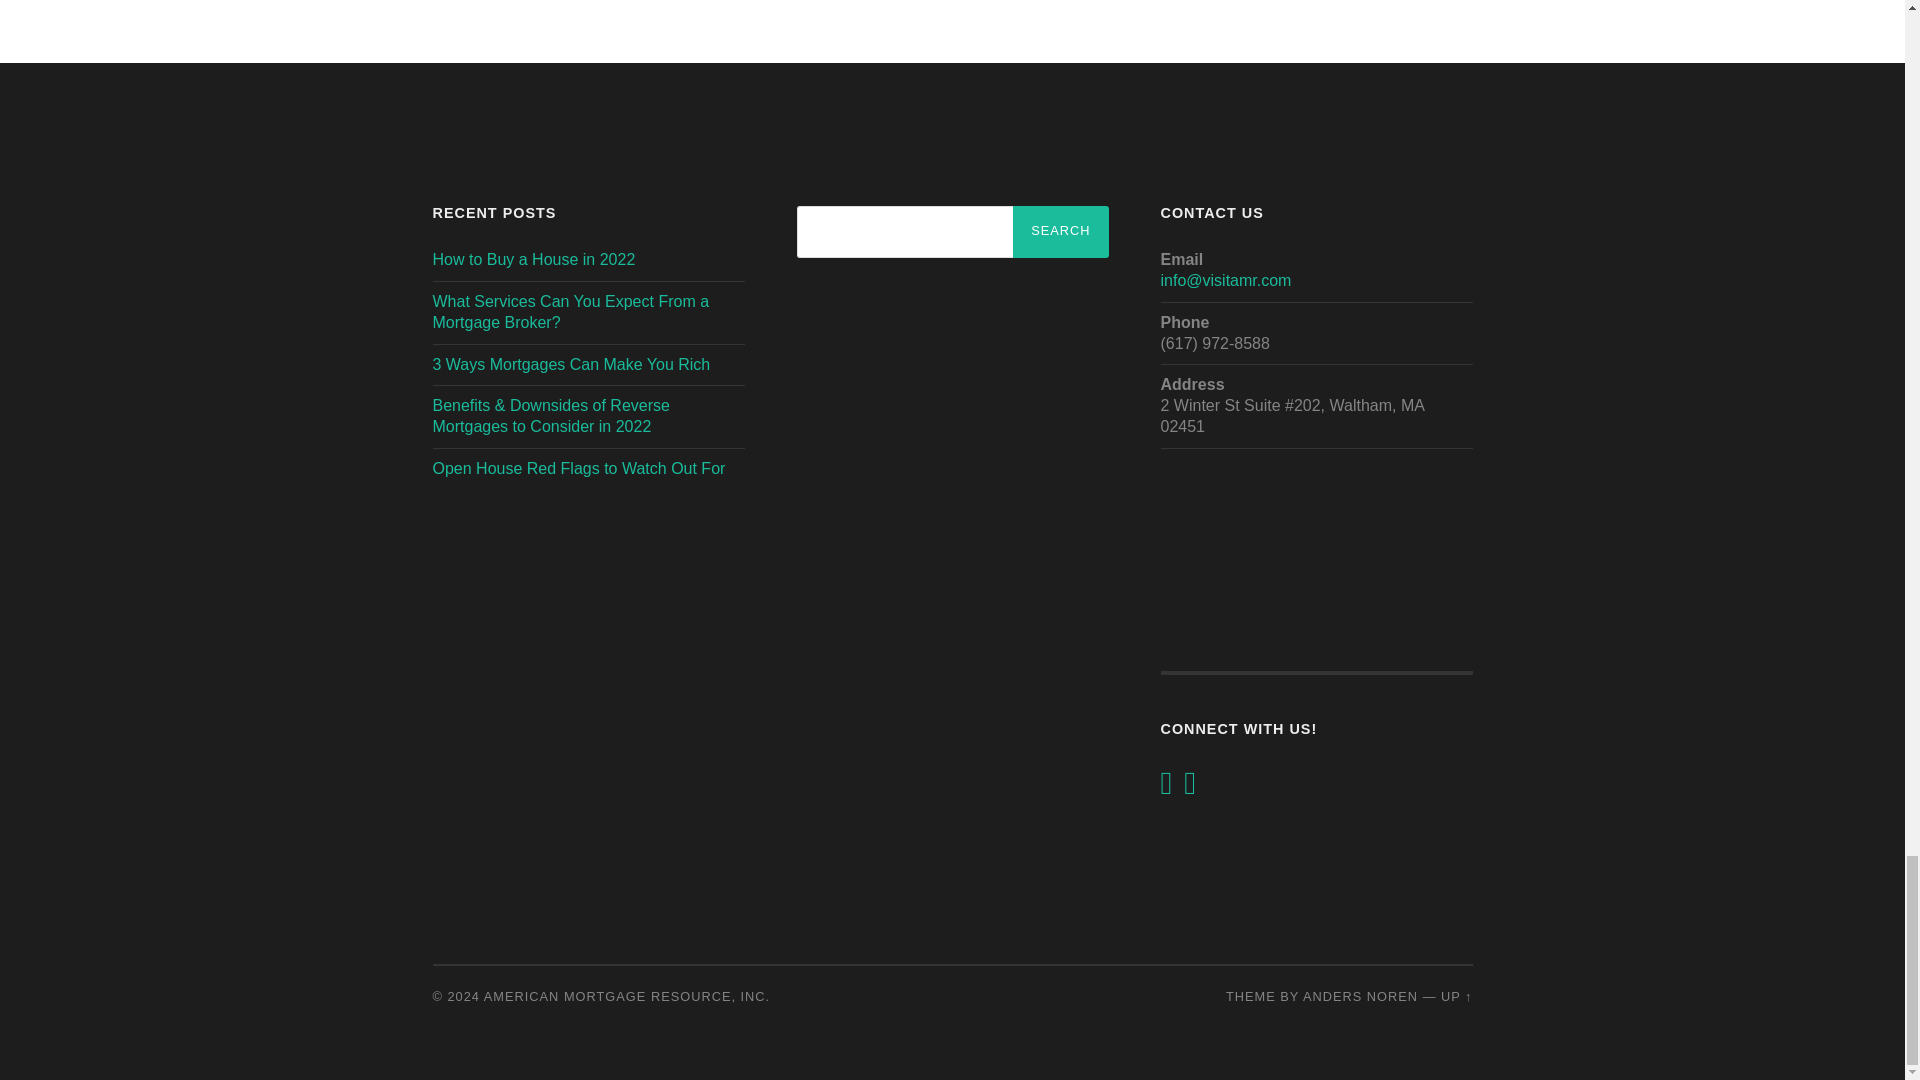  Describe the element at coordinates (1060, 232) in the screenshot. I see `Search` at that location.